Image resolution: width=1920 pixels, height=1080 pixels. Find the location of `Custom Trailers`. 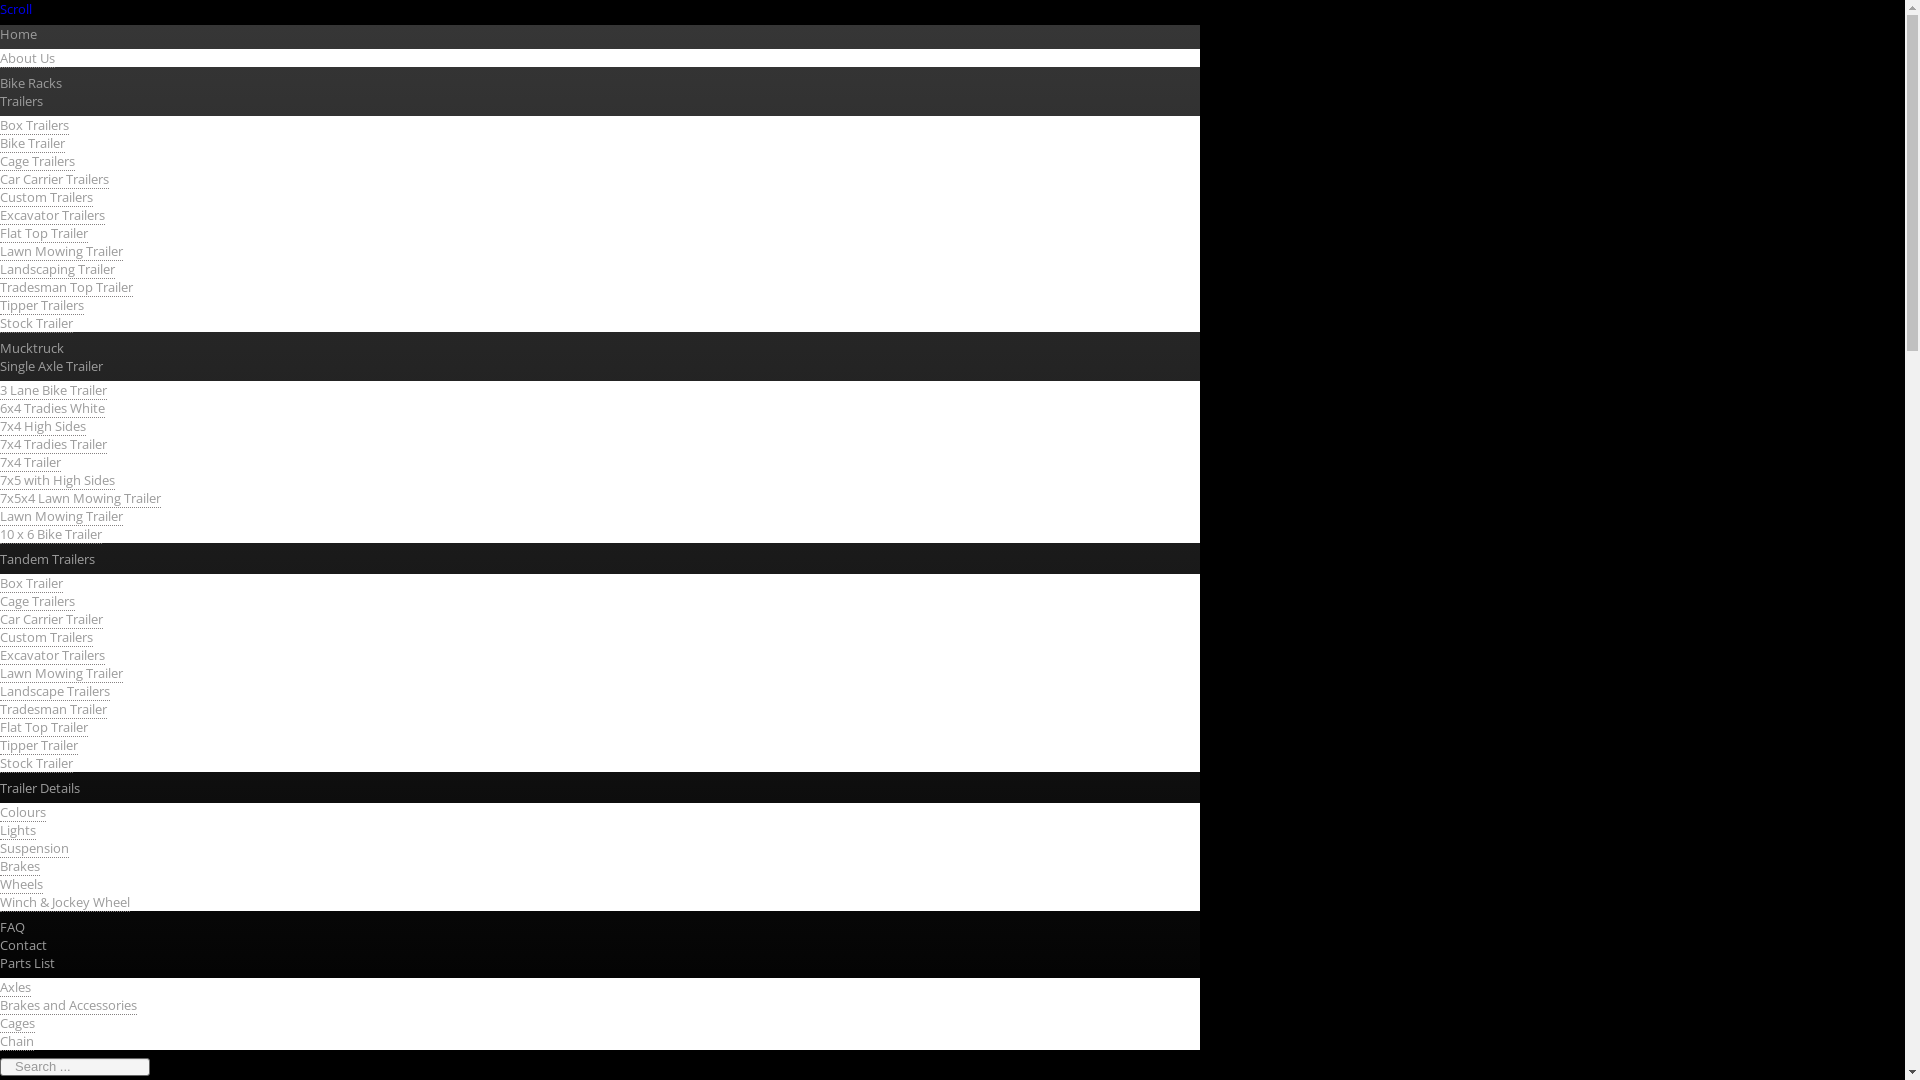

Custom Trailers is located at coordinates (46, 198).